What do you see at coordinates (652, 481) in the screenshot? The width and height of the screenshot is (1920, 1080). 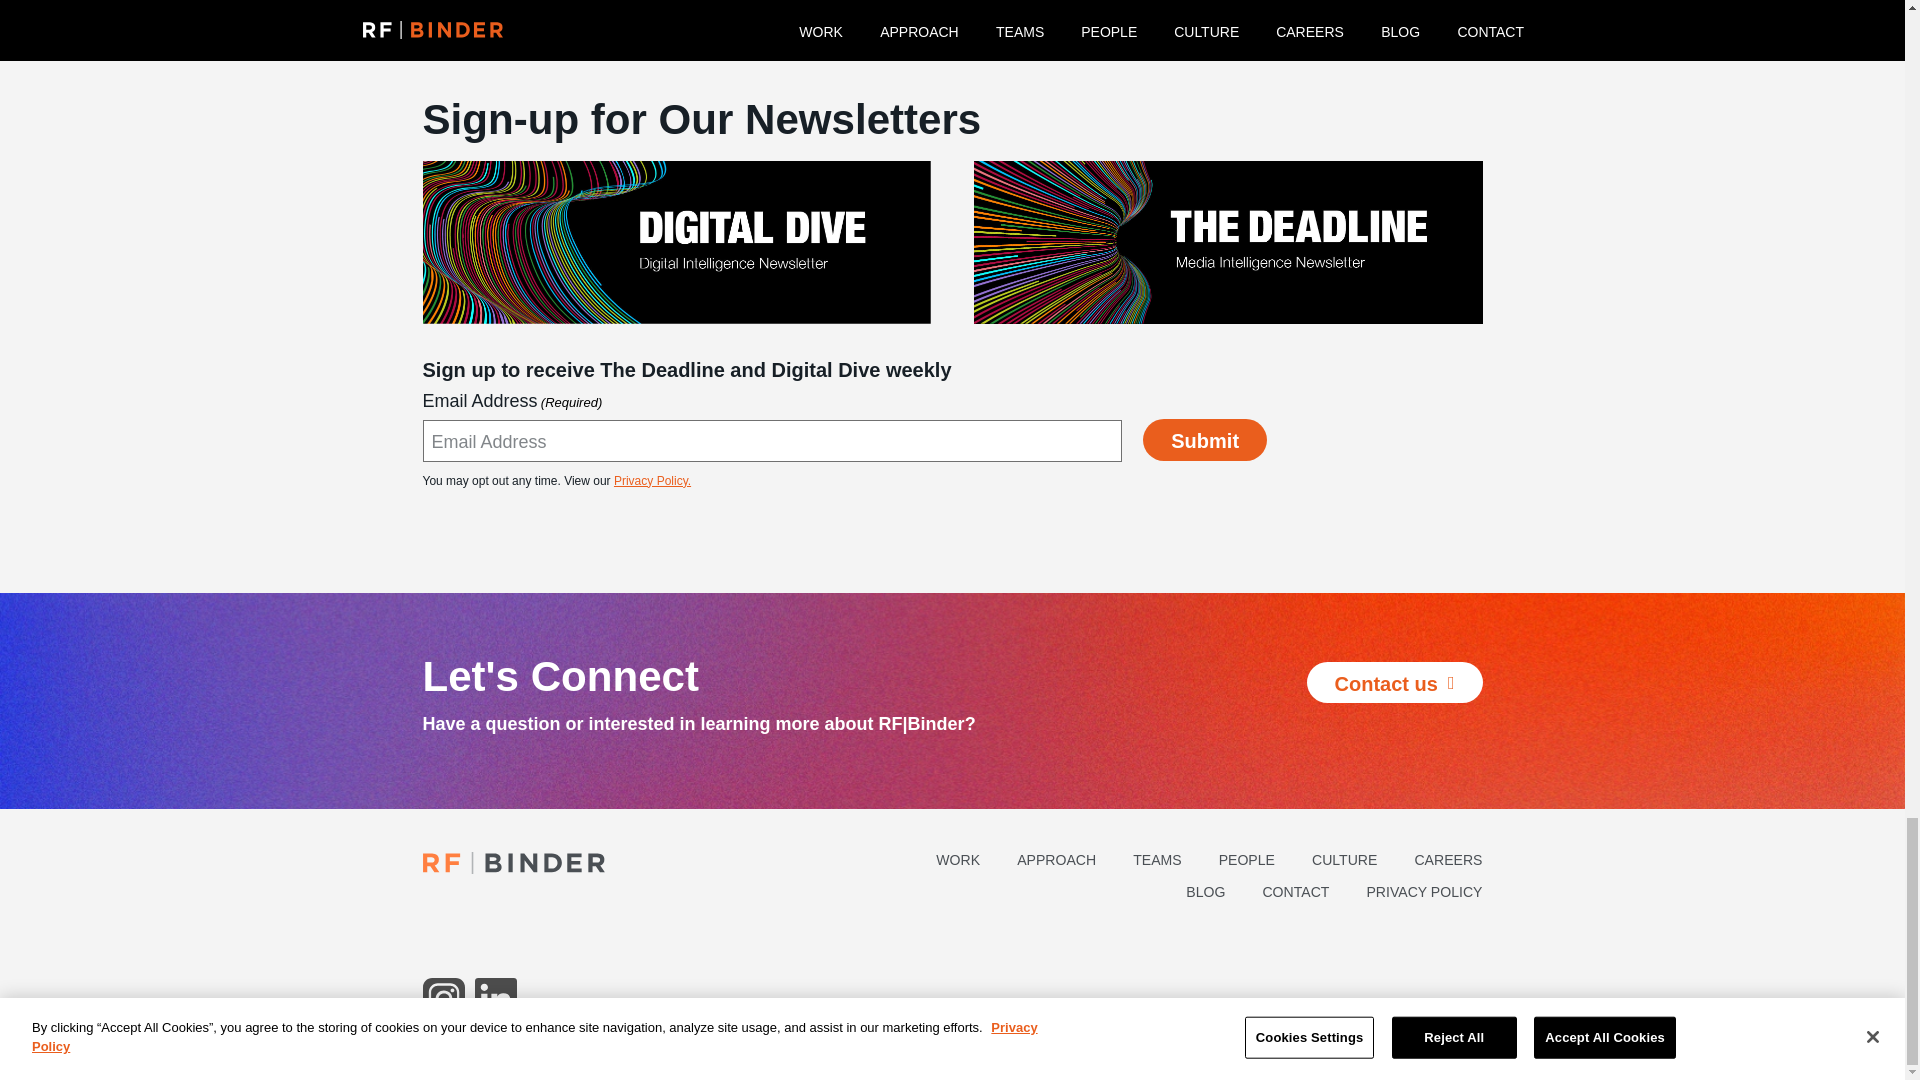 I see `Privacy Policy.` at bounding box center [652, 481].